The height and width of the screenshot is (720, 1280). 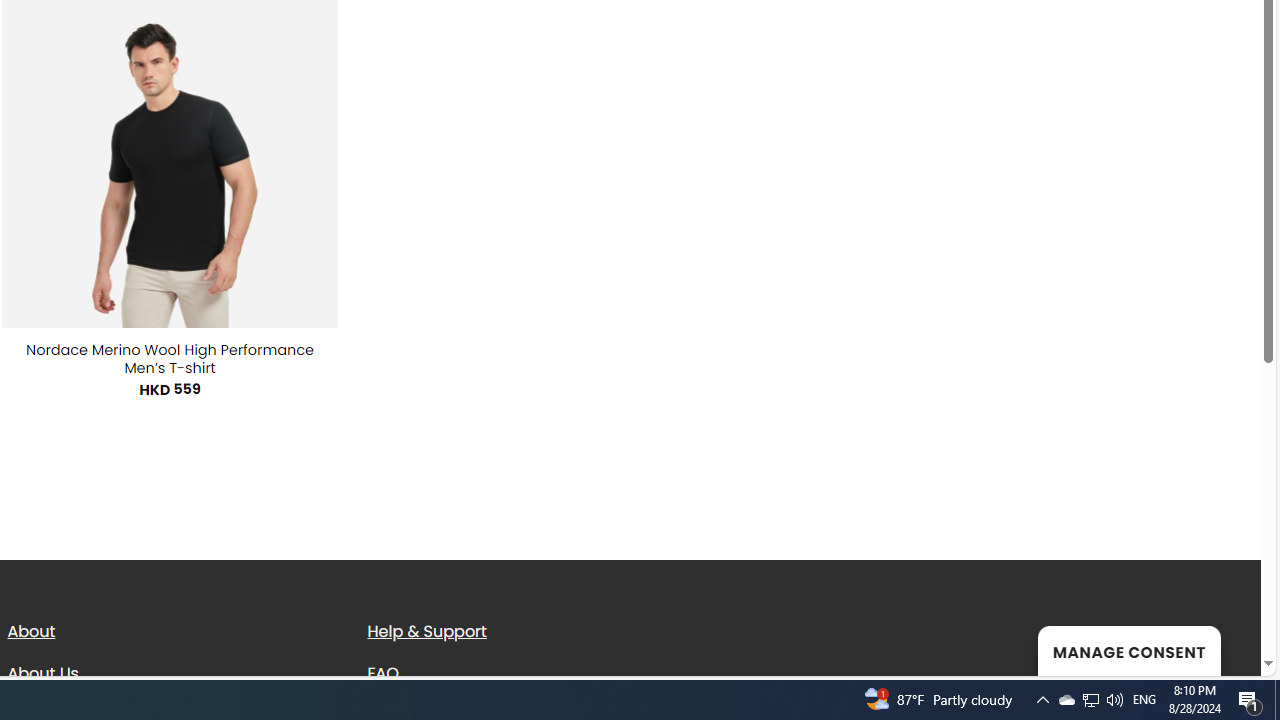 I want to click on About Us, so click(x=172, y=673).